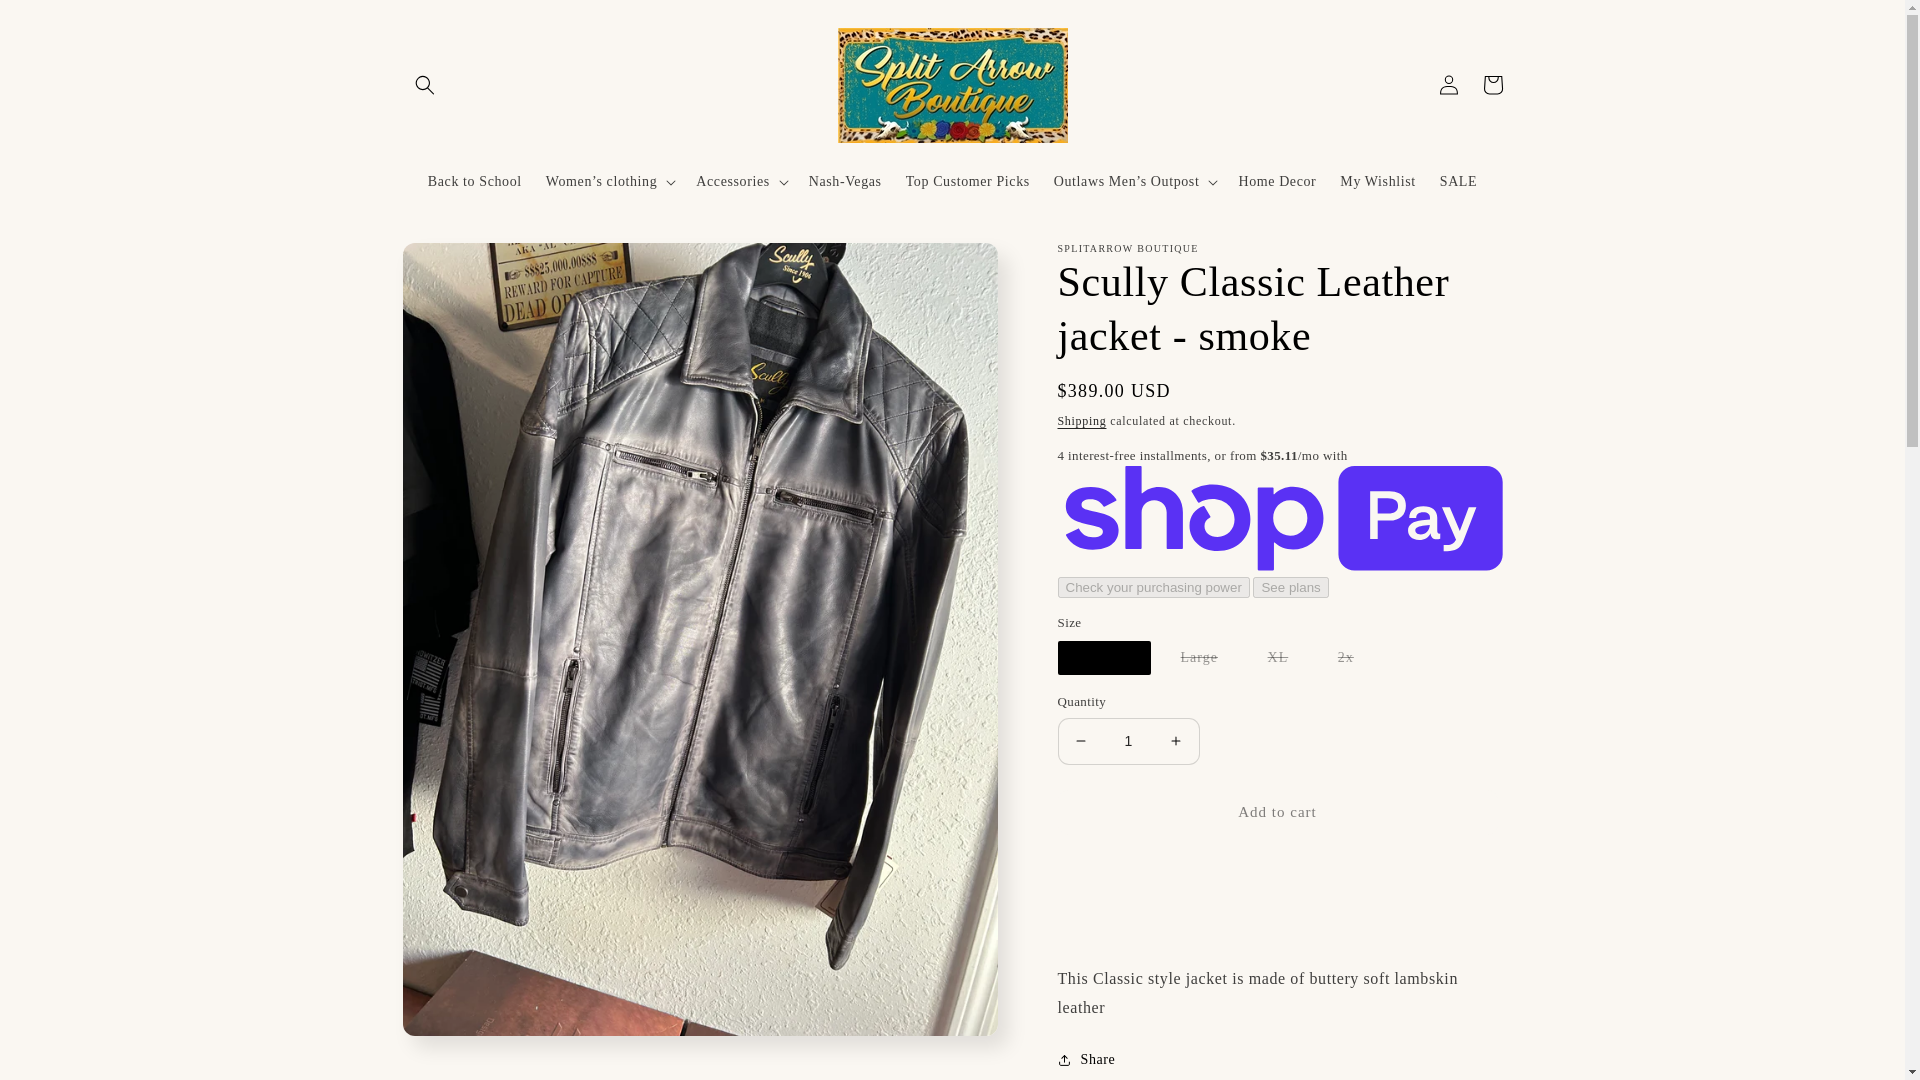 This screenshot has width=1920, height=1080. I want to click on 1, so click(1128, 741).